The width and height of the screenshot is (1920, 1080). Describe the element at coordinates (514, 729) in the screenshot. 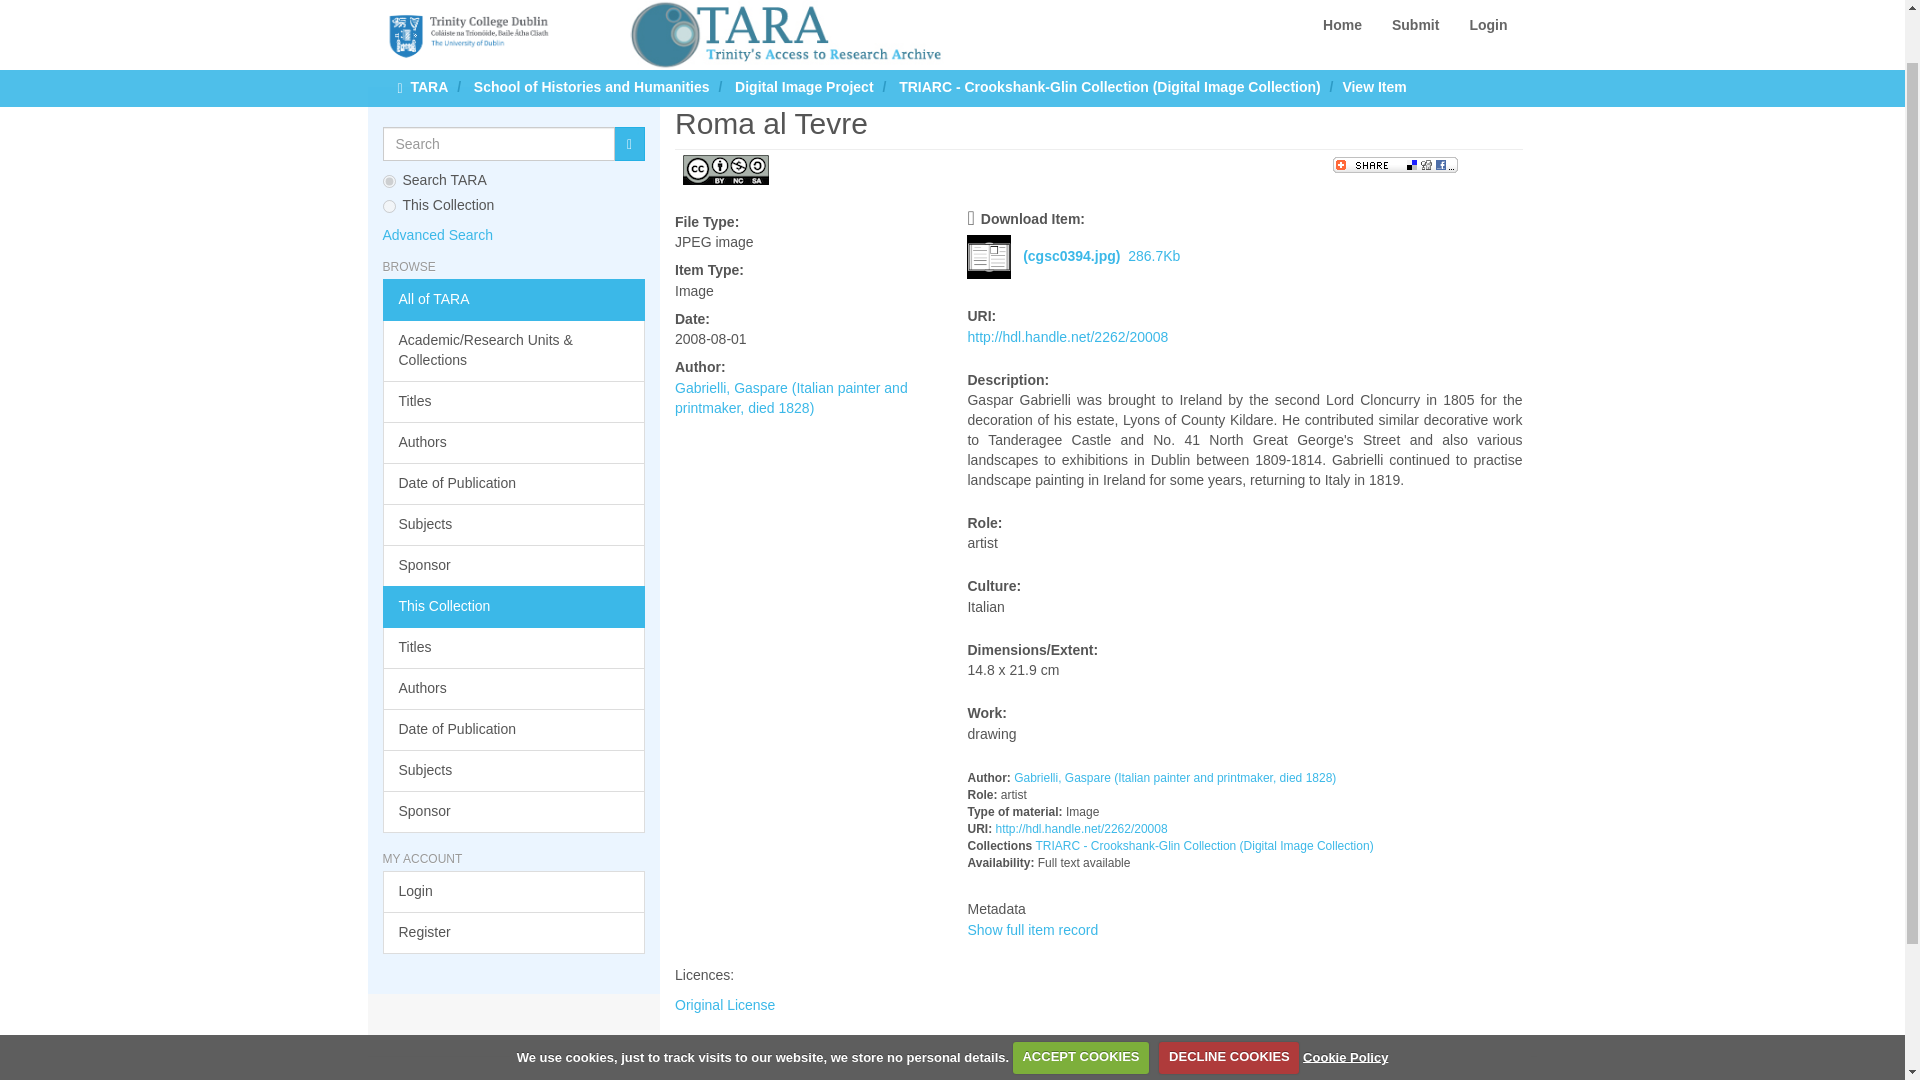

I see `Date of Publication` at that location.